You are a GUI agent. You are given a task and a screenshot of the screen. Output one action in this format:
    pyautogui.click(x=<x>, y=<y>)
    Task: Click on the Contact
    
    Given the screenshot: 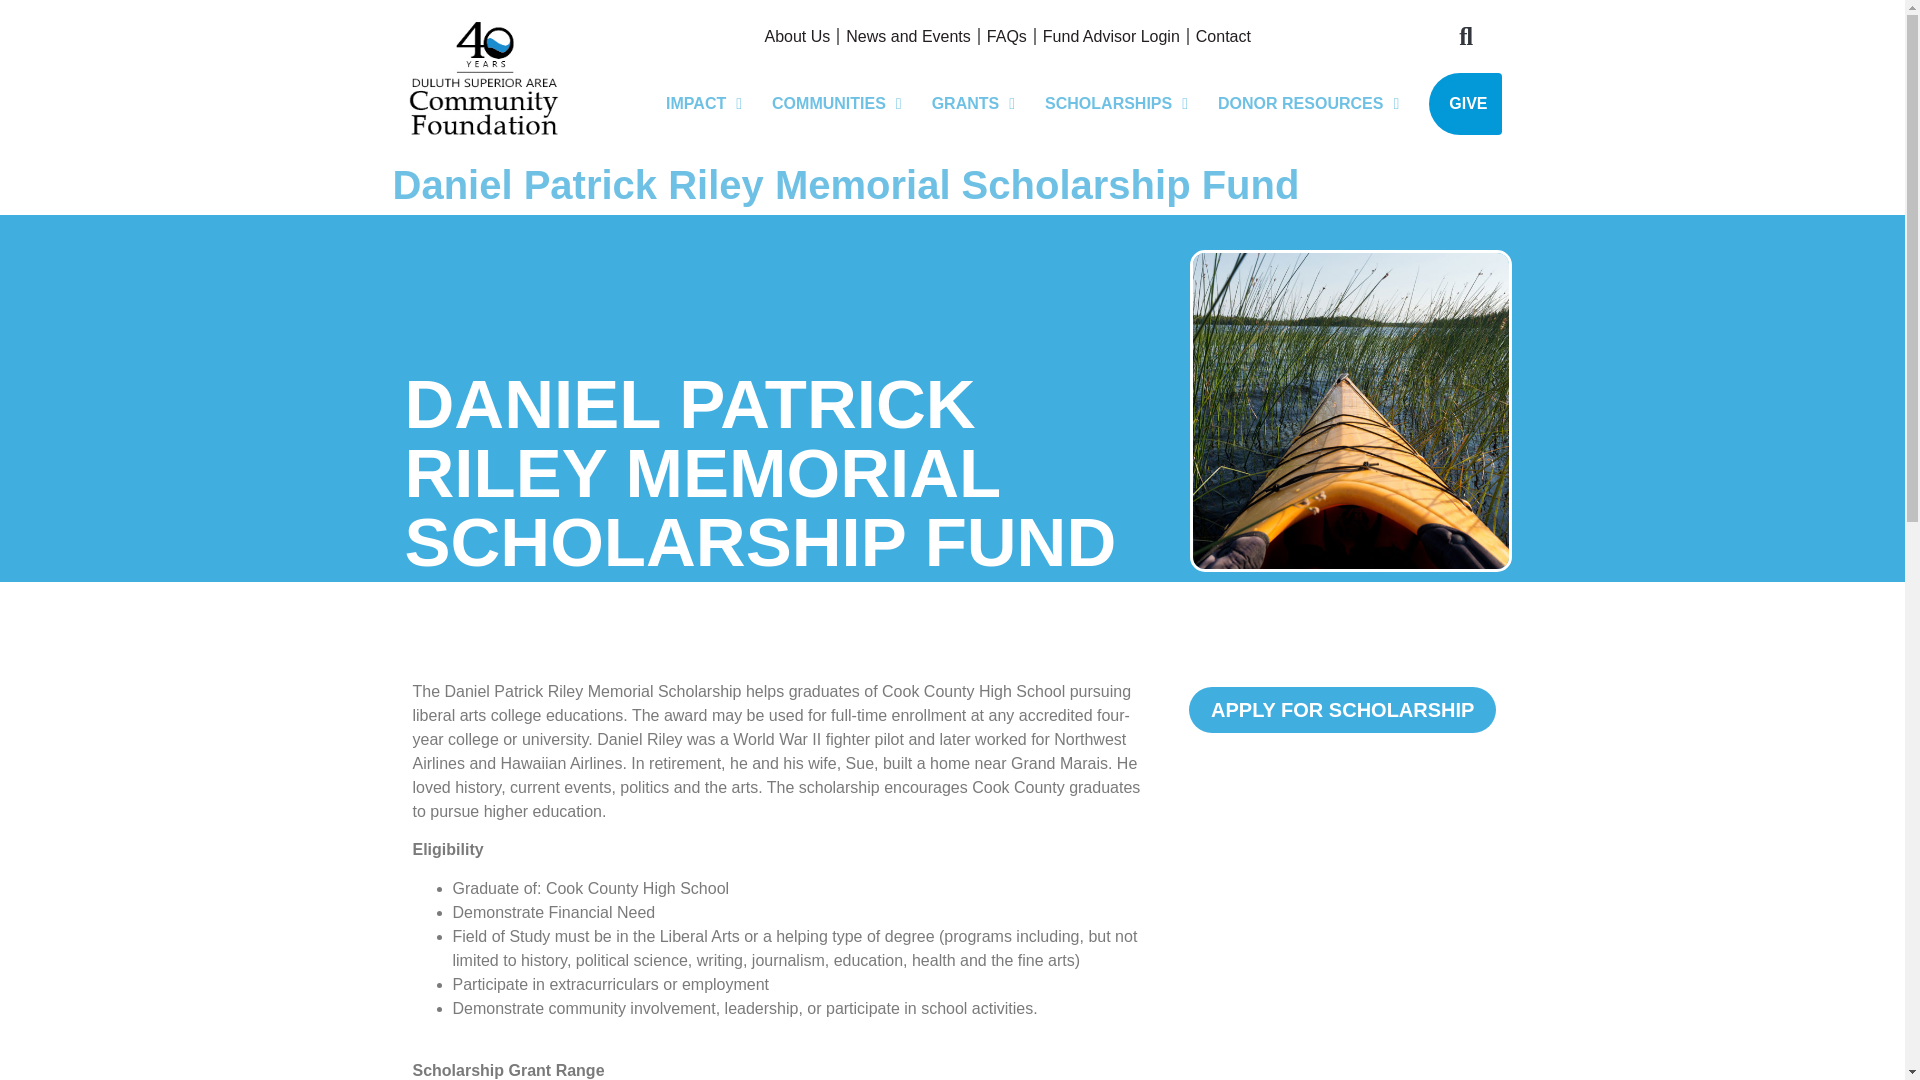 What is the action you would take?
    pyautogui.click(x=1222, y=37)
    